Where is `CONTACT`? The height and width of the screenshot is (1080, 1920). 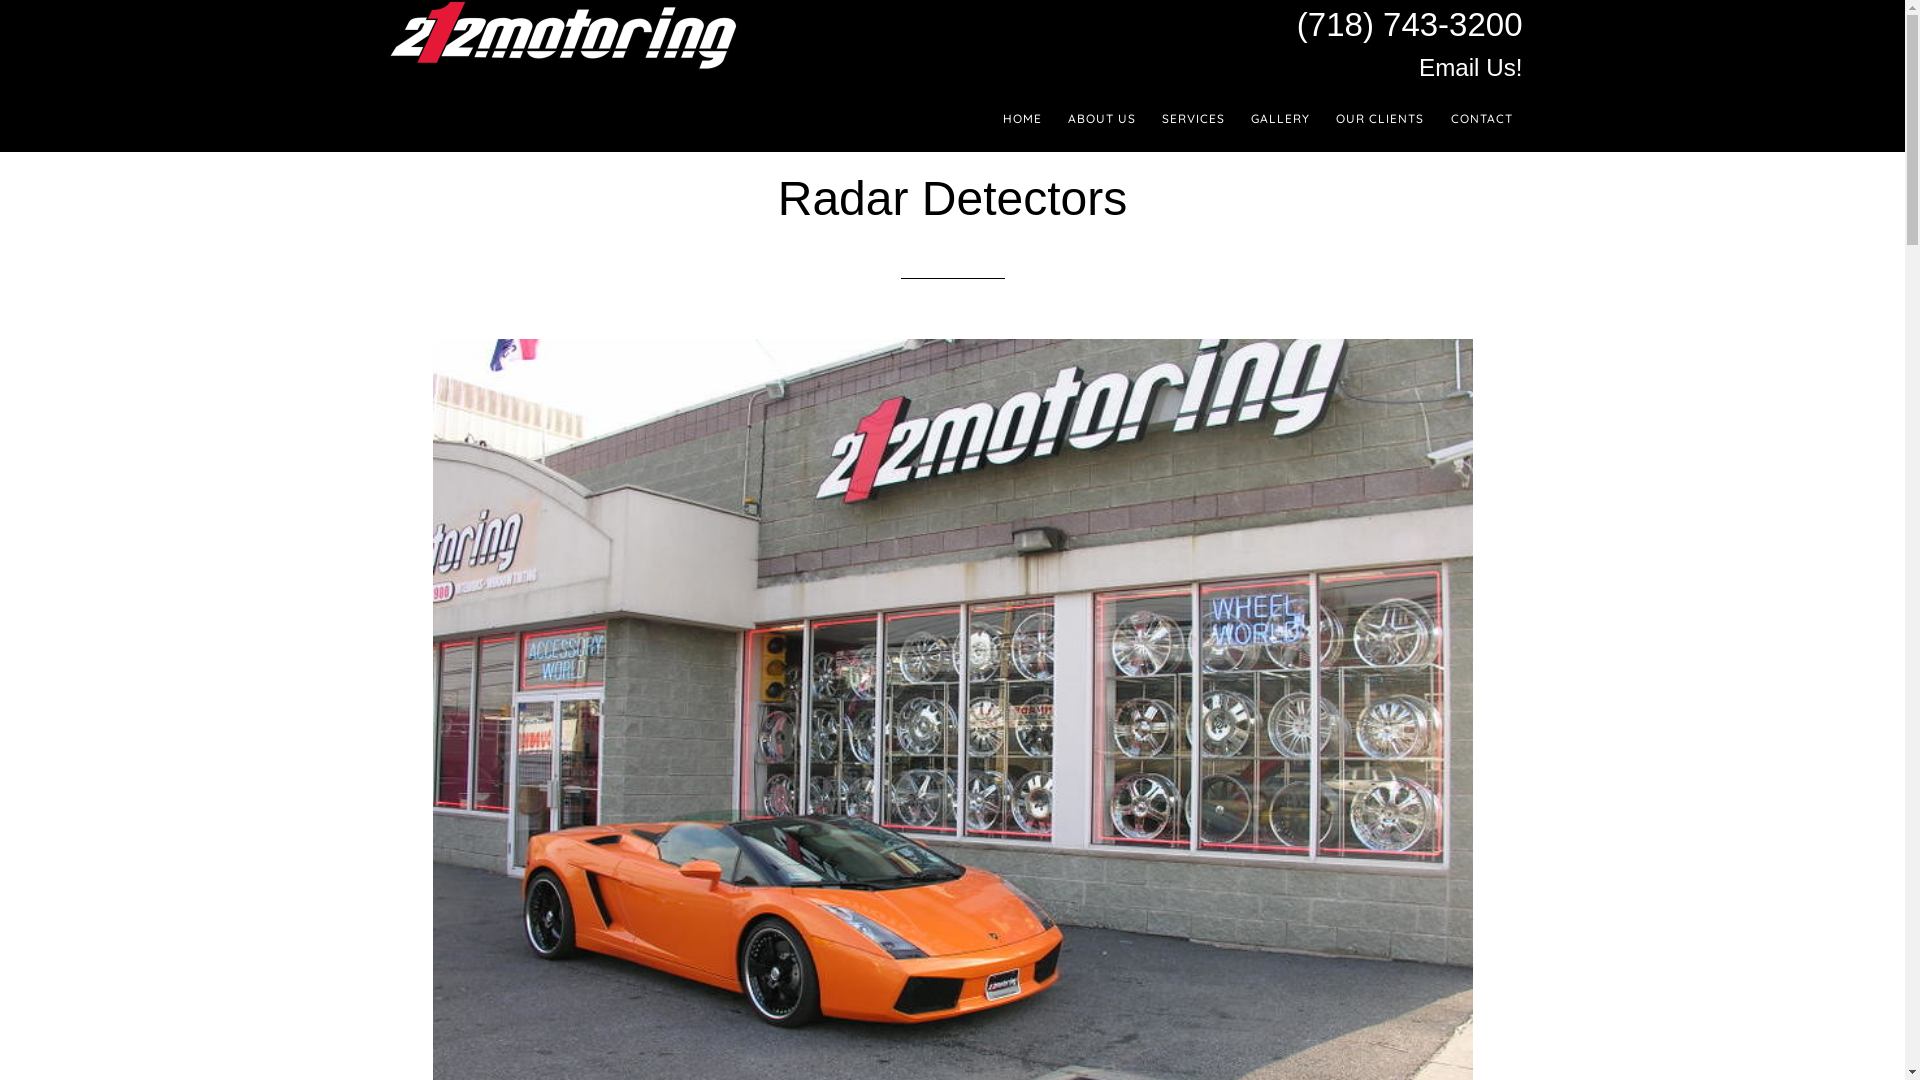 CONTACT is located at coordinates (1481, 119).